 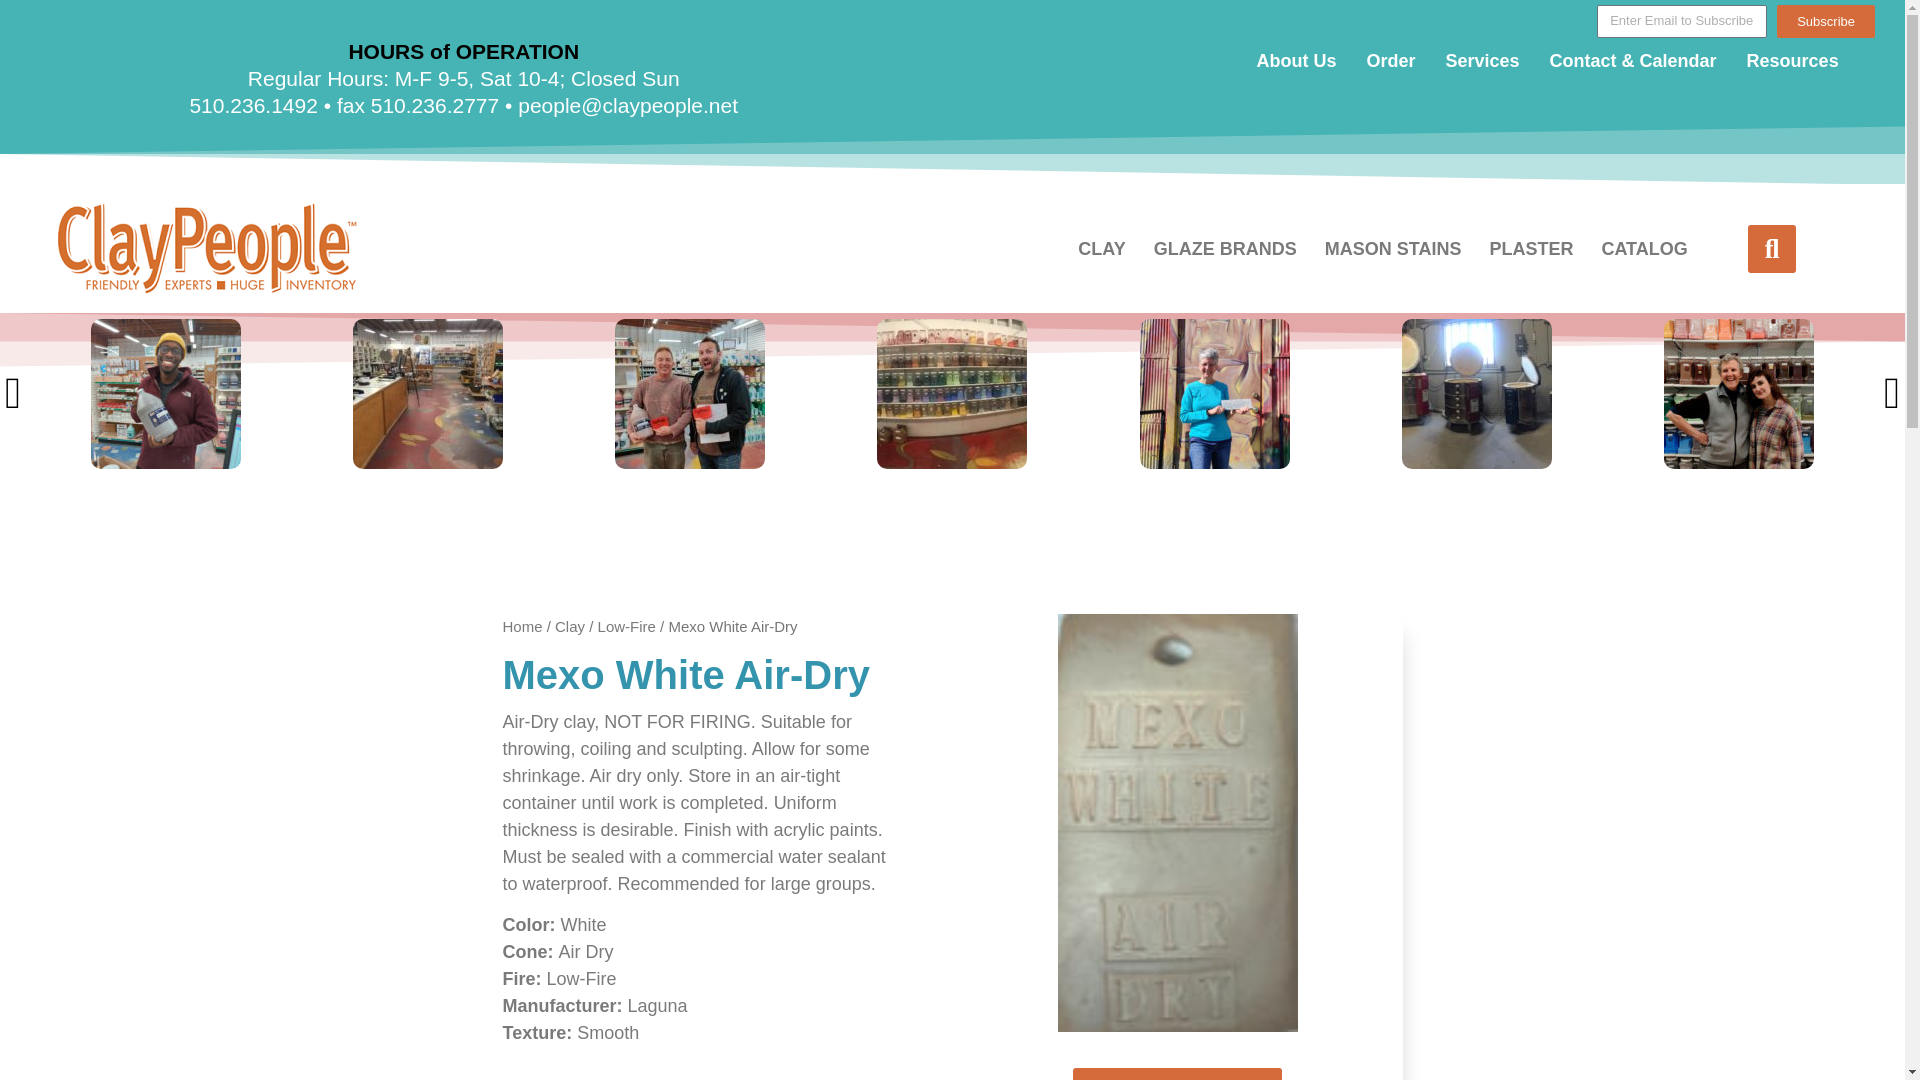 What do you see at coordinates (1226, 248) in the screenshot?
I see `GLAZE BRANDS` at bounding box center [1226, 248].